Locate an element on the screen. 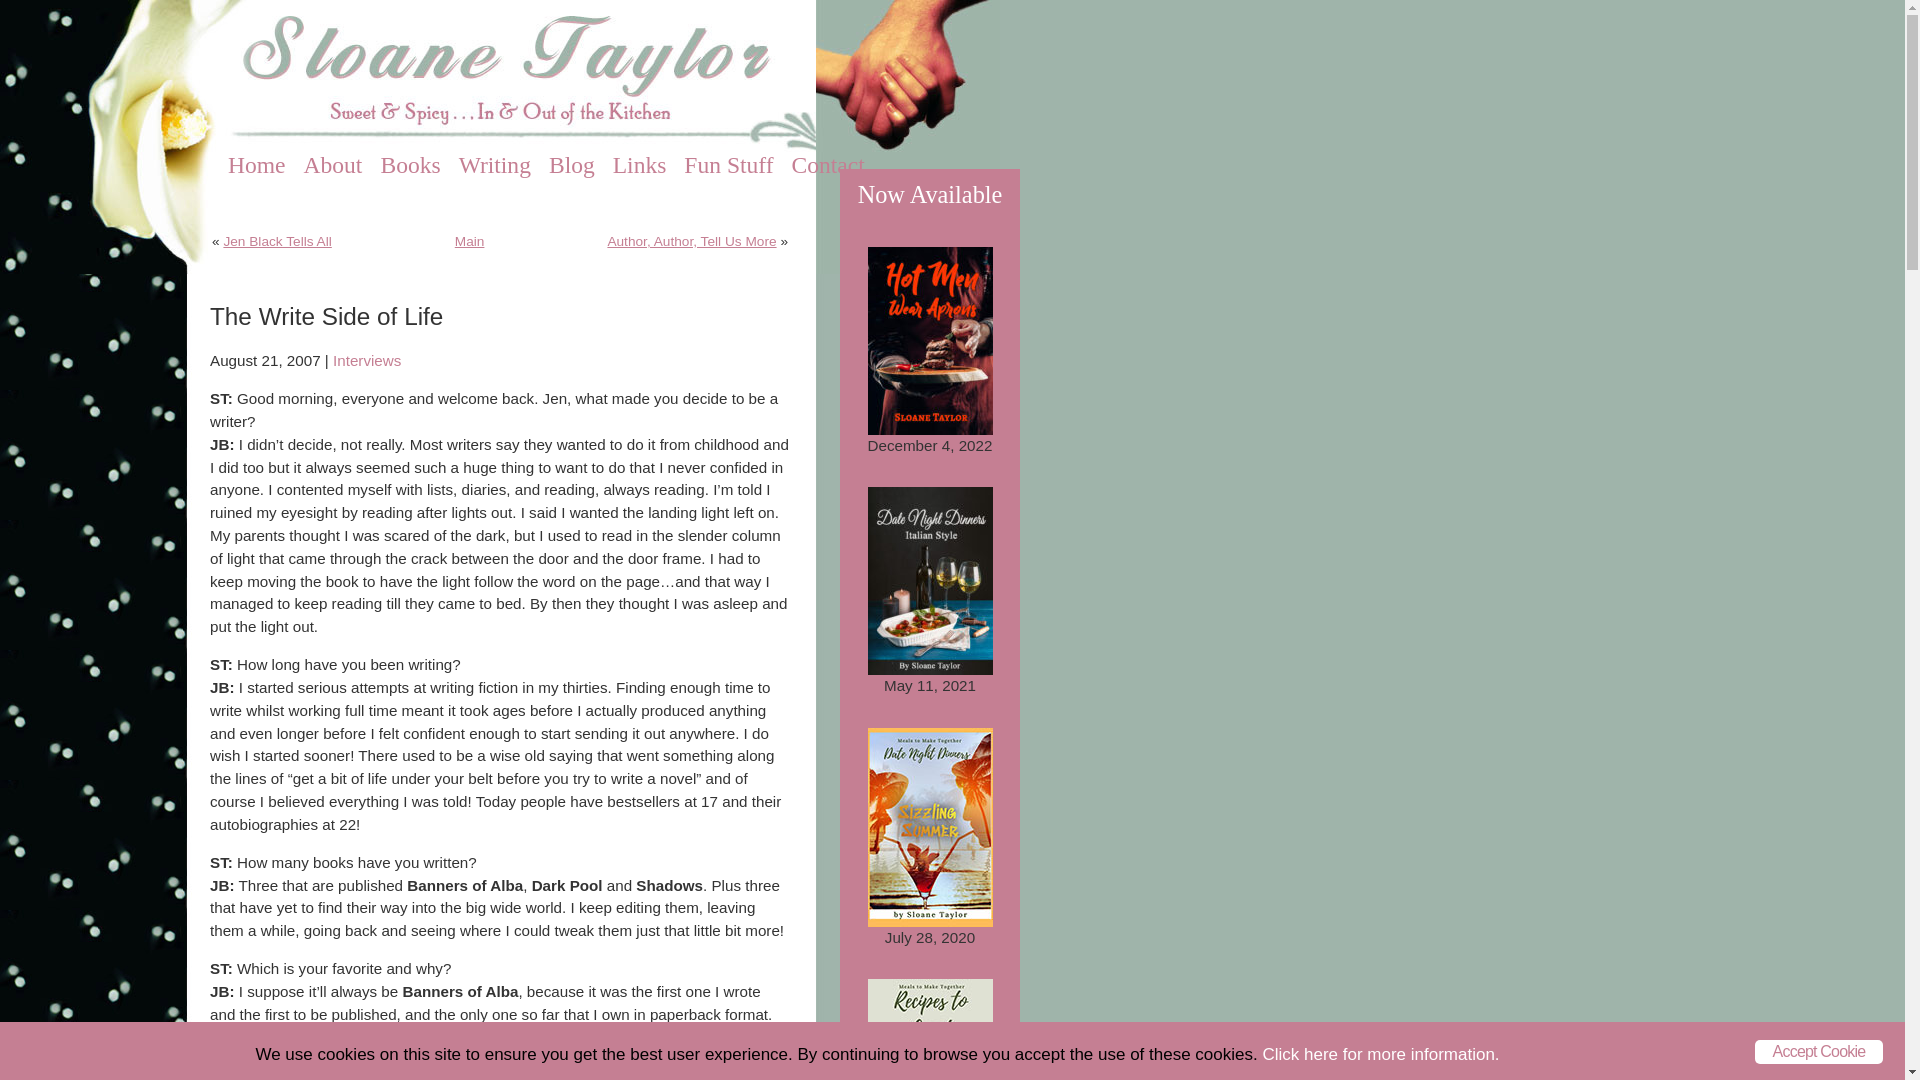 The height and width of the screenshot is (1080, 1920). Jen Black Tells All is located at coordinates (276, 242).